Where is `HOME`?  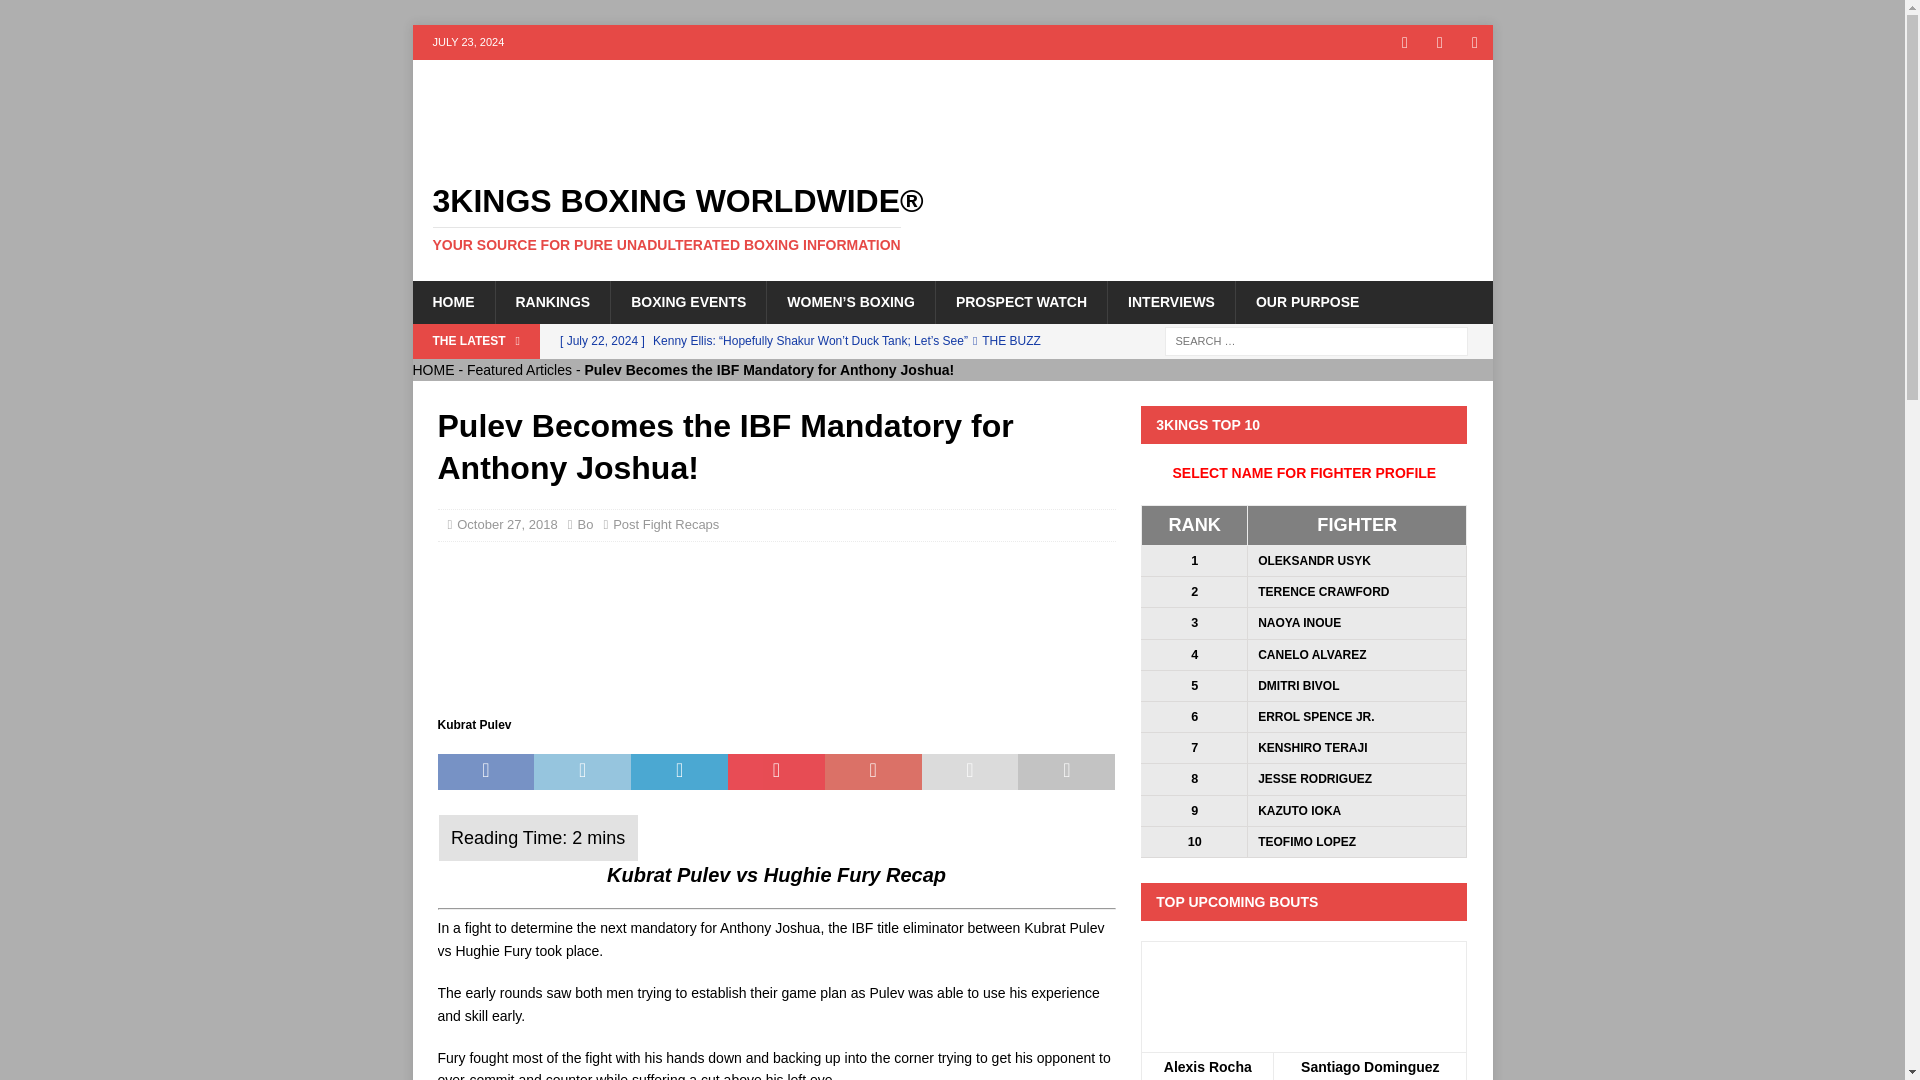 HOME is located at coordinates (432, 370).